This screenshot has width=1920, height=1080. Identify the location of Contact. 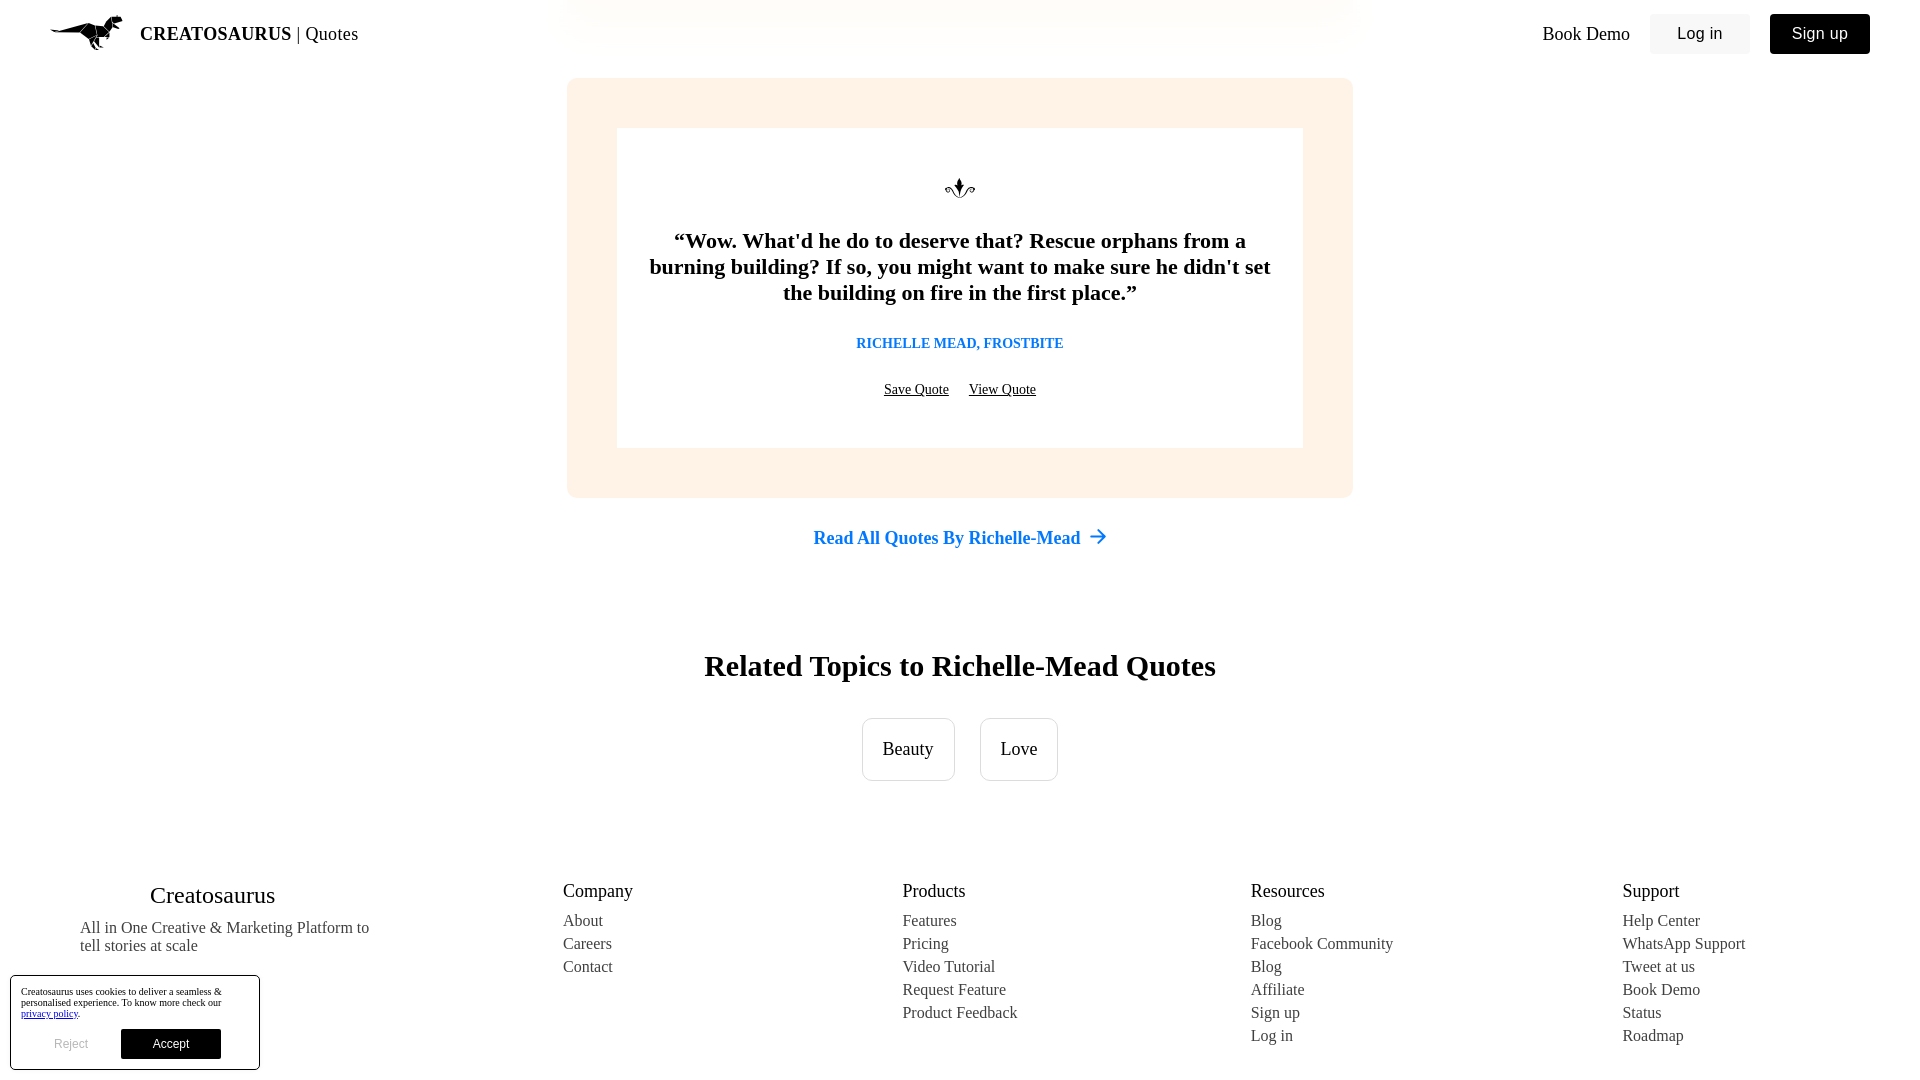
(598, 966).